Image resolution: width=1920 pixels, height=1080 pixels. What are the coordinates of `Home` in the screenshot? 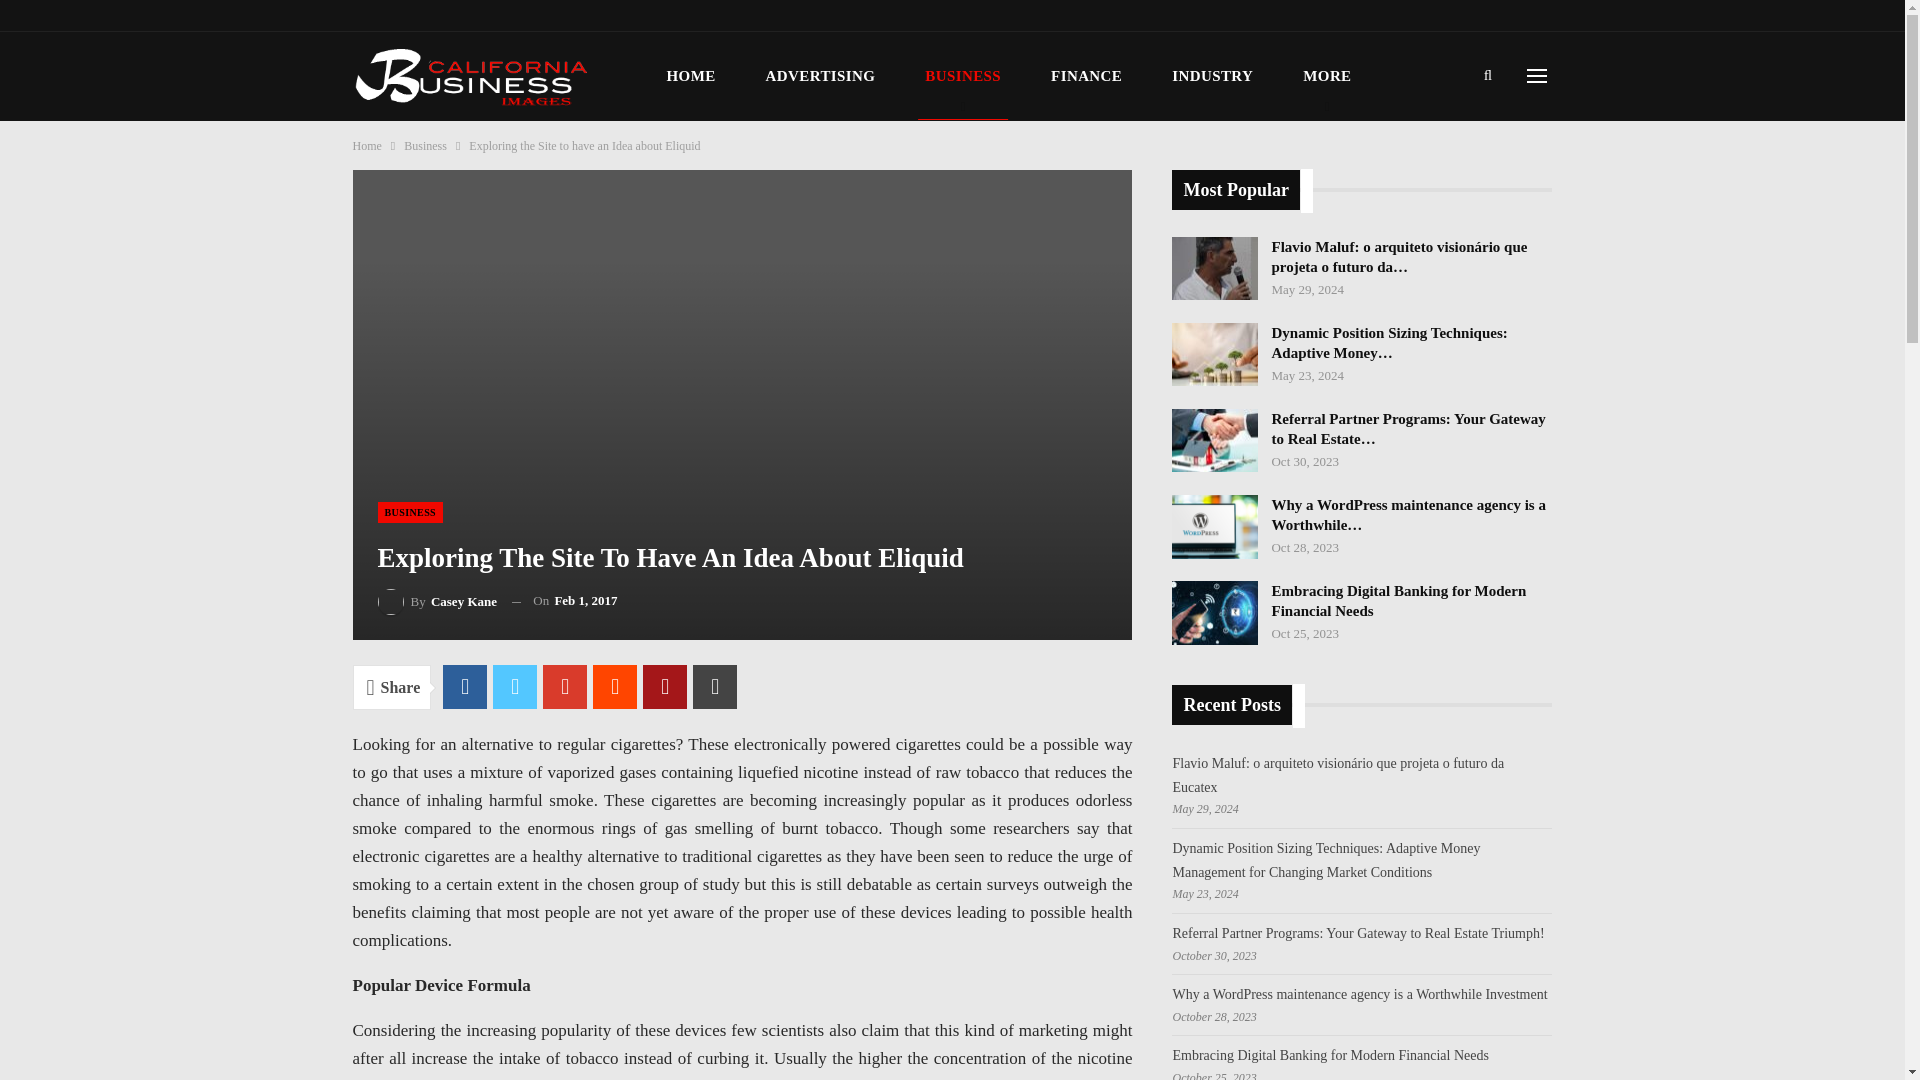 It's located at (366, 146).